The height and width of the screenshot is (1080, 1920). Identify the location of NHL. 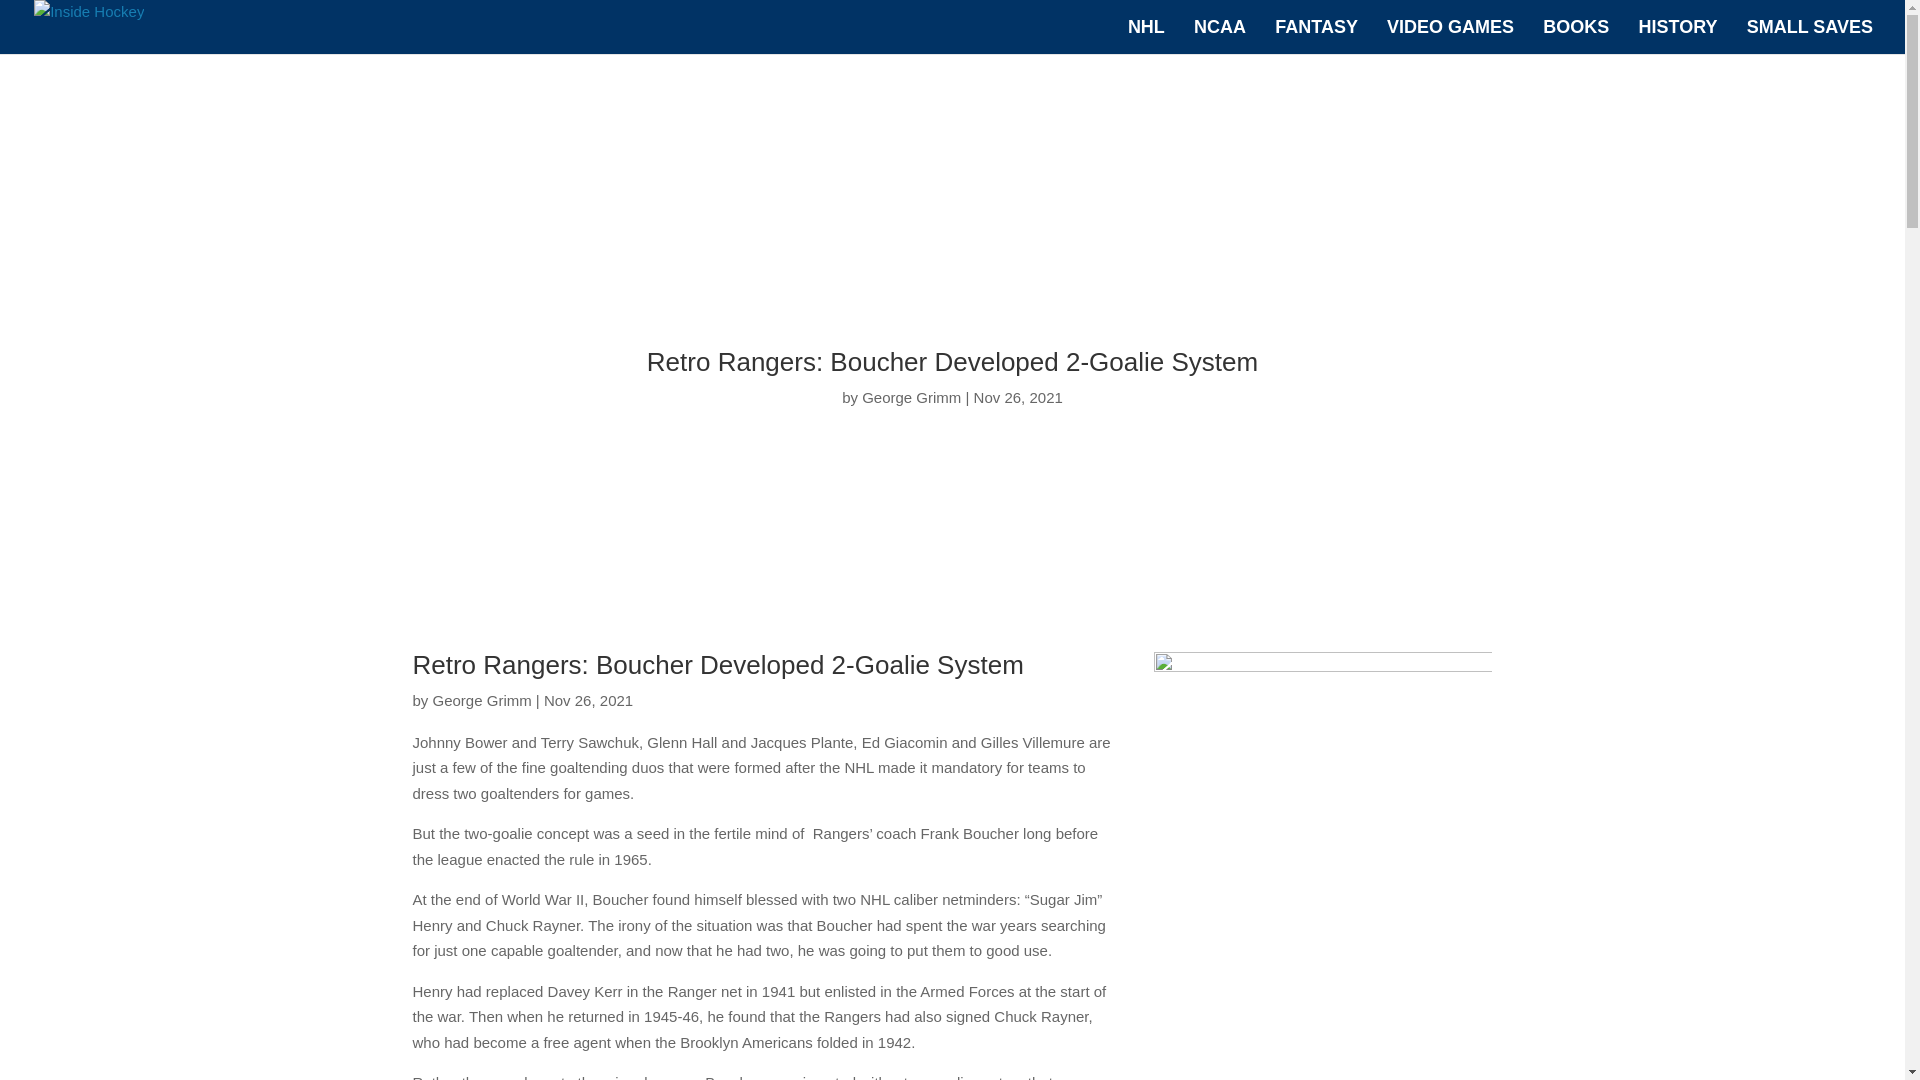
(1146, 37).